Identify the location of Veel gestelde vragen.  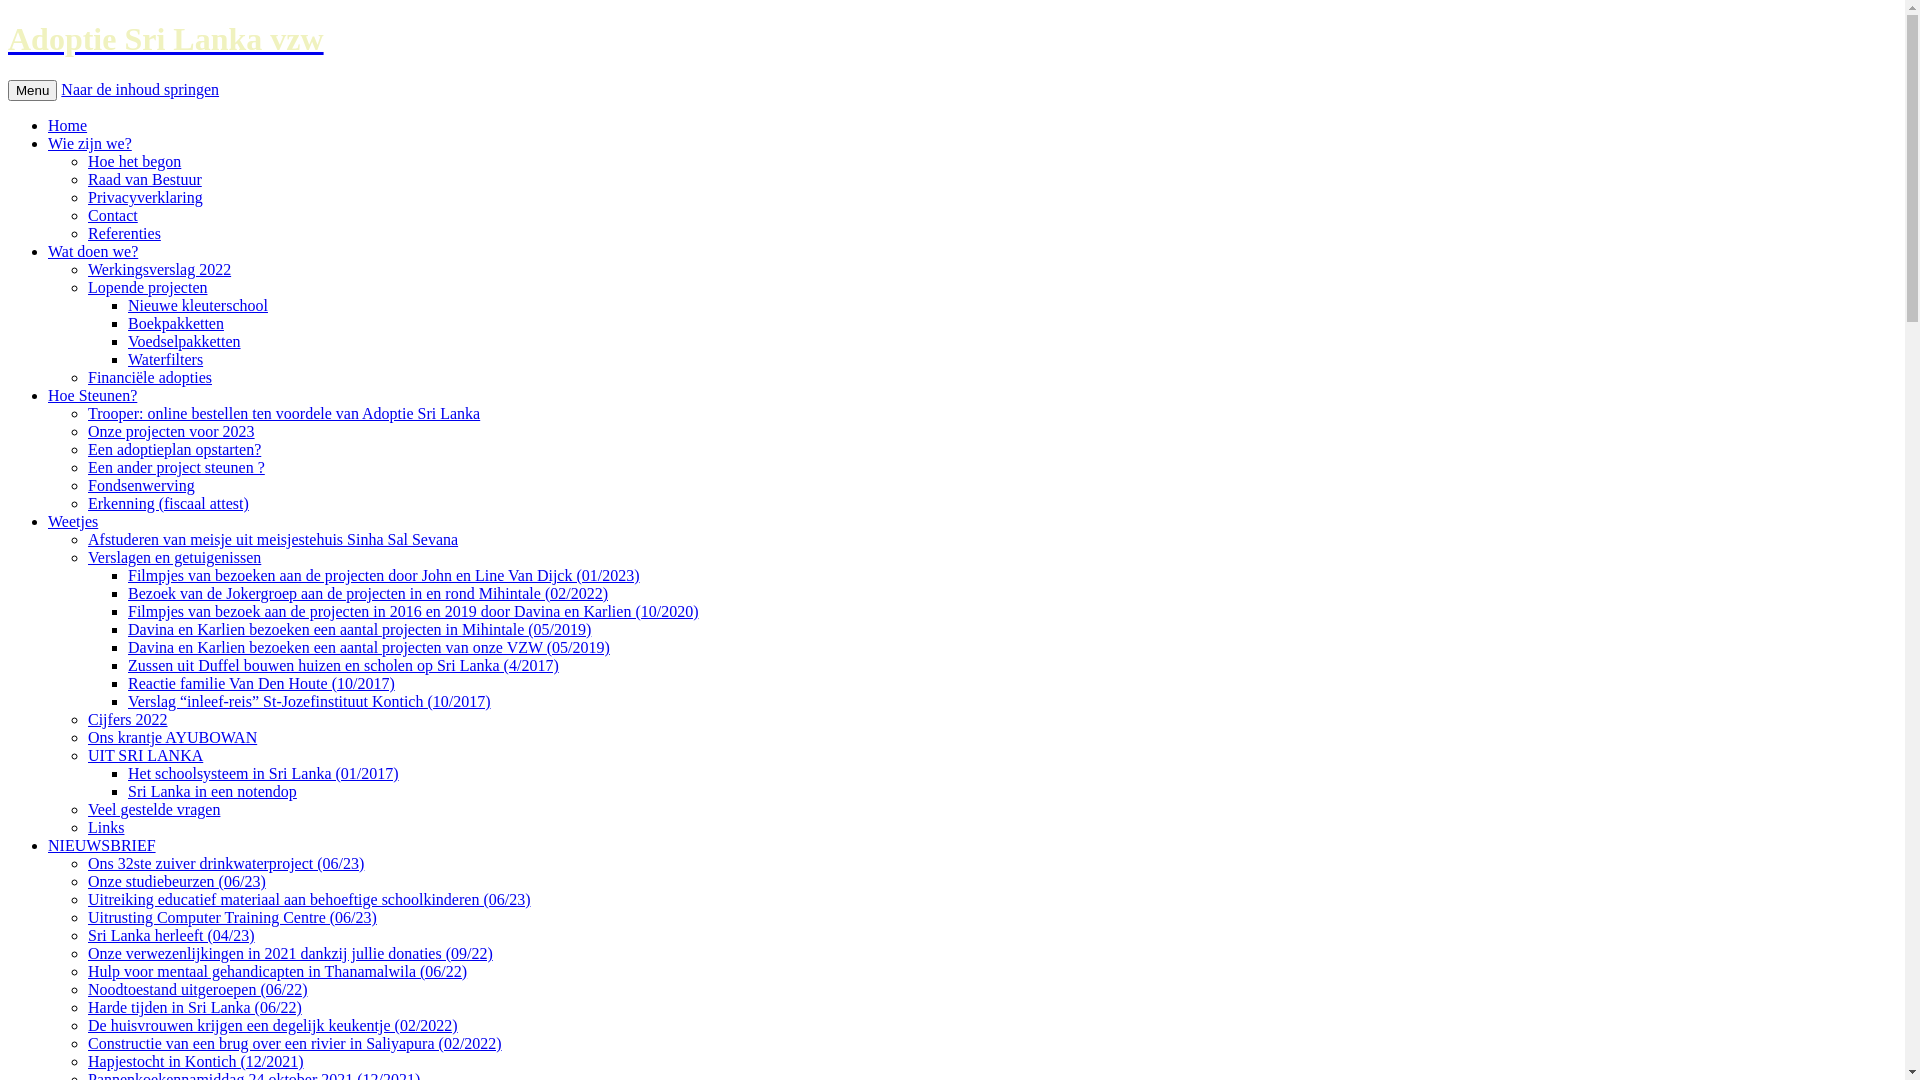
(154, 810).